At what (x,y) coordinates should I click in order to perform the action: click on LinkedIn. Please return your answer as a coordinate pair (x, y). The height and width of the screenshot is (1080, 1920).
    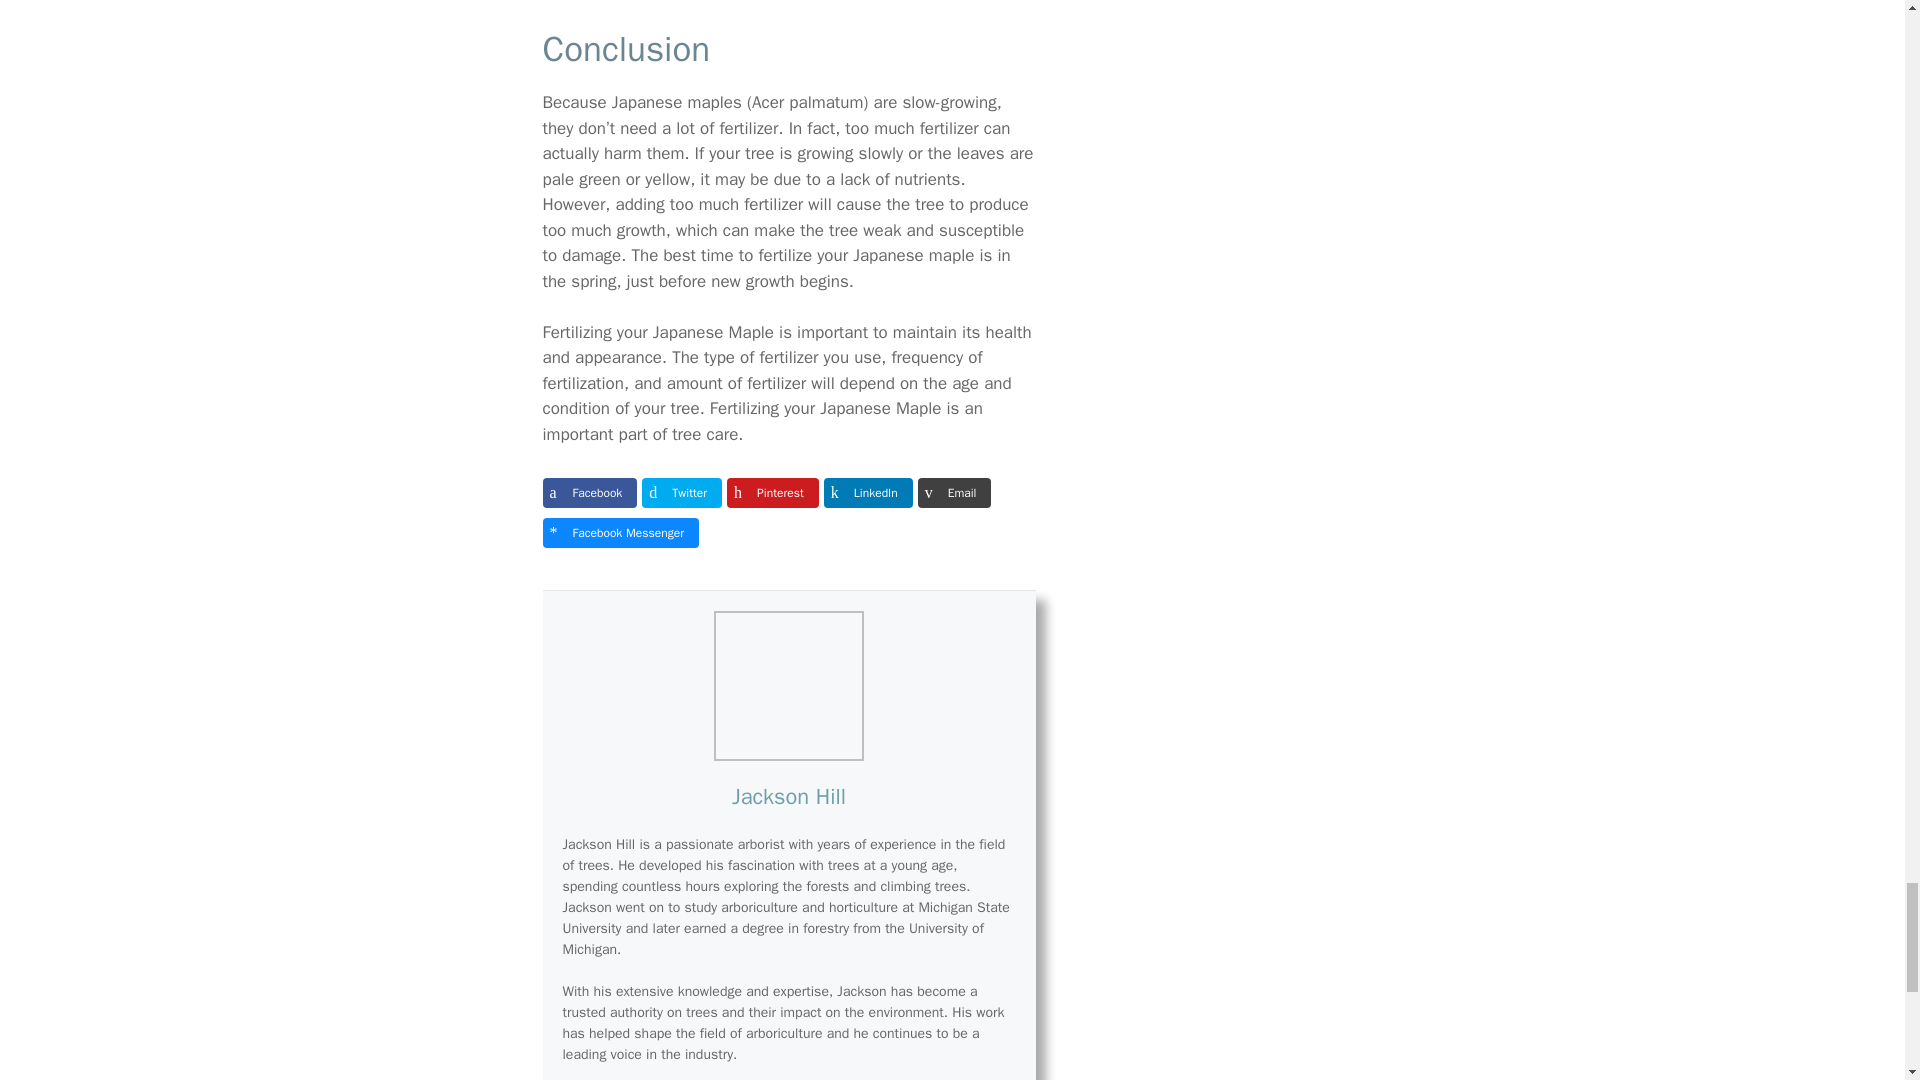
    Looking at the image, I should click on (868, 492).